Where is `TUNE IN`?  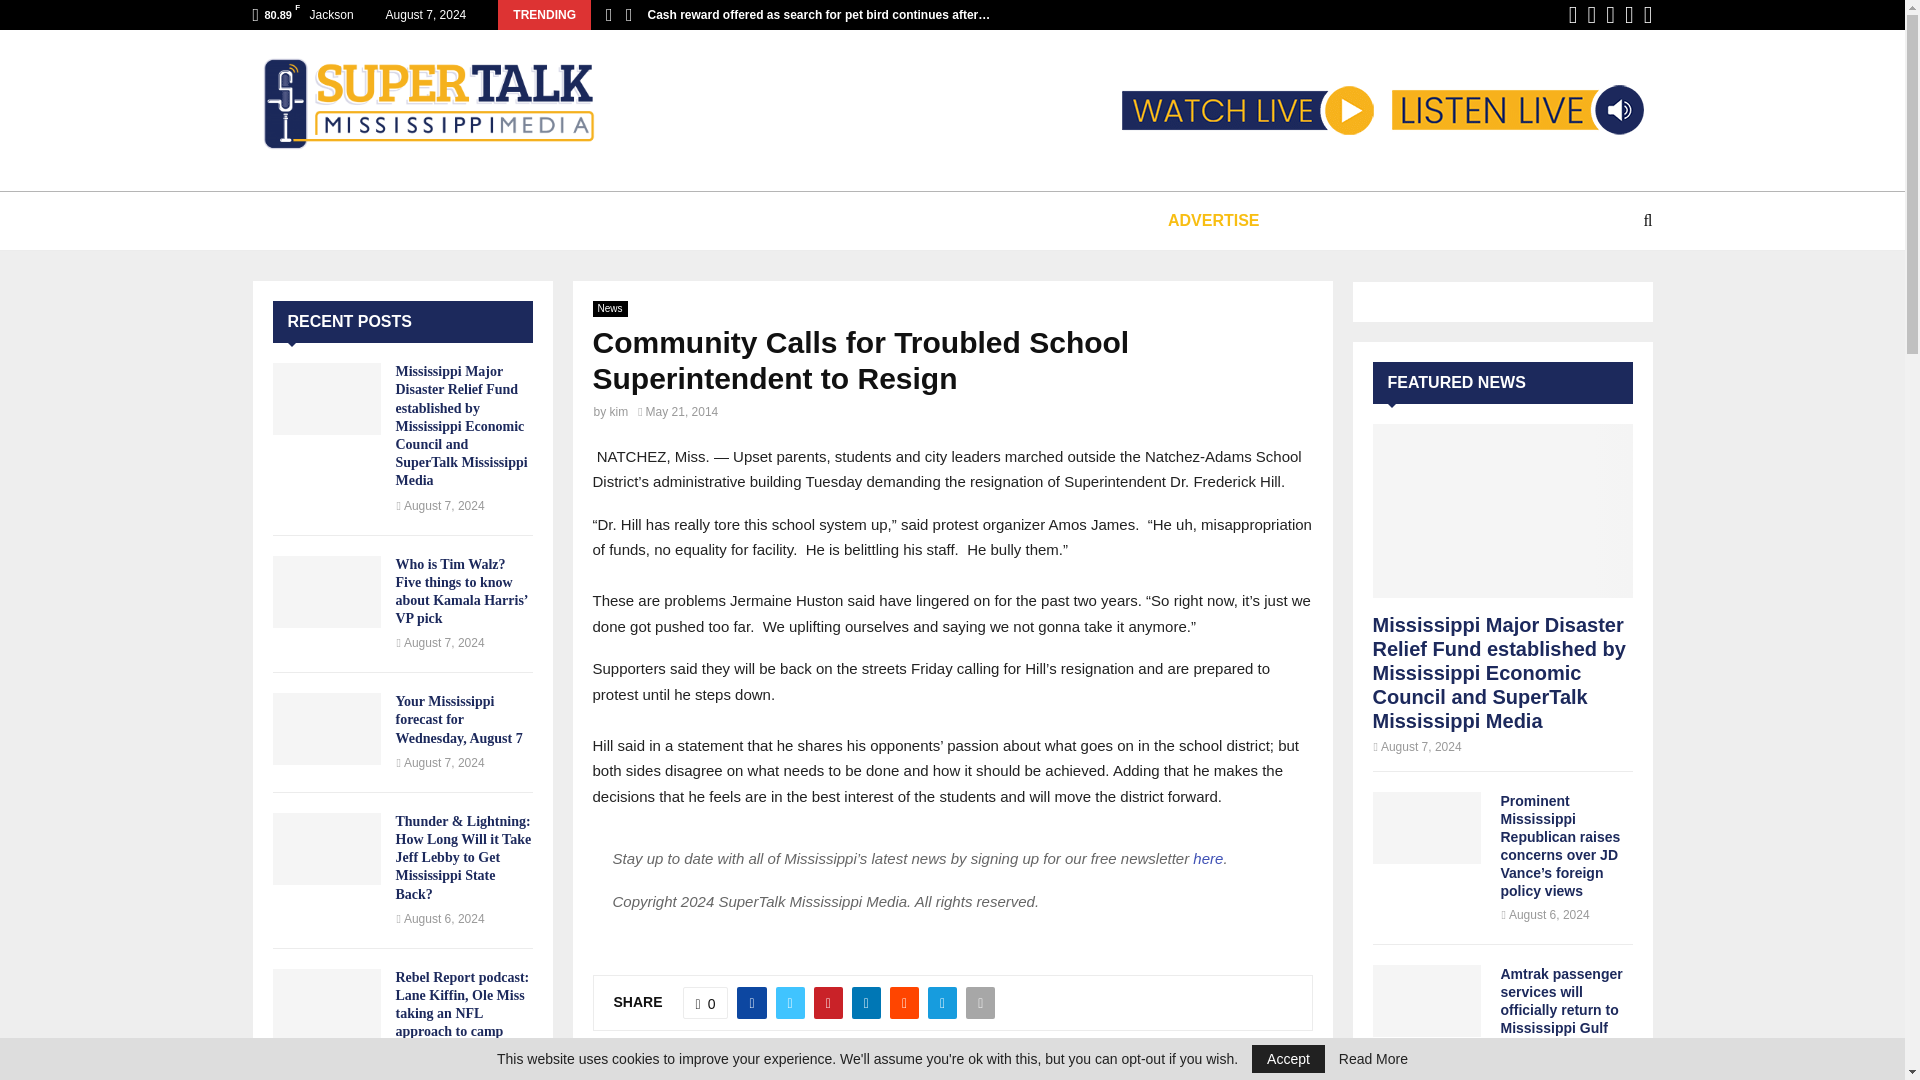 TUNE IN is located at coordinates (336, 220).